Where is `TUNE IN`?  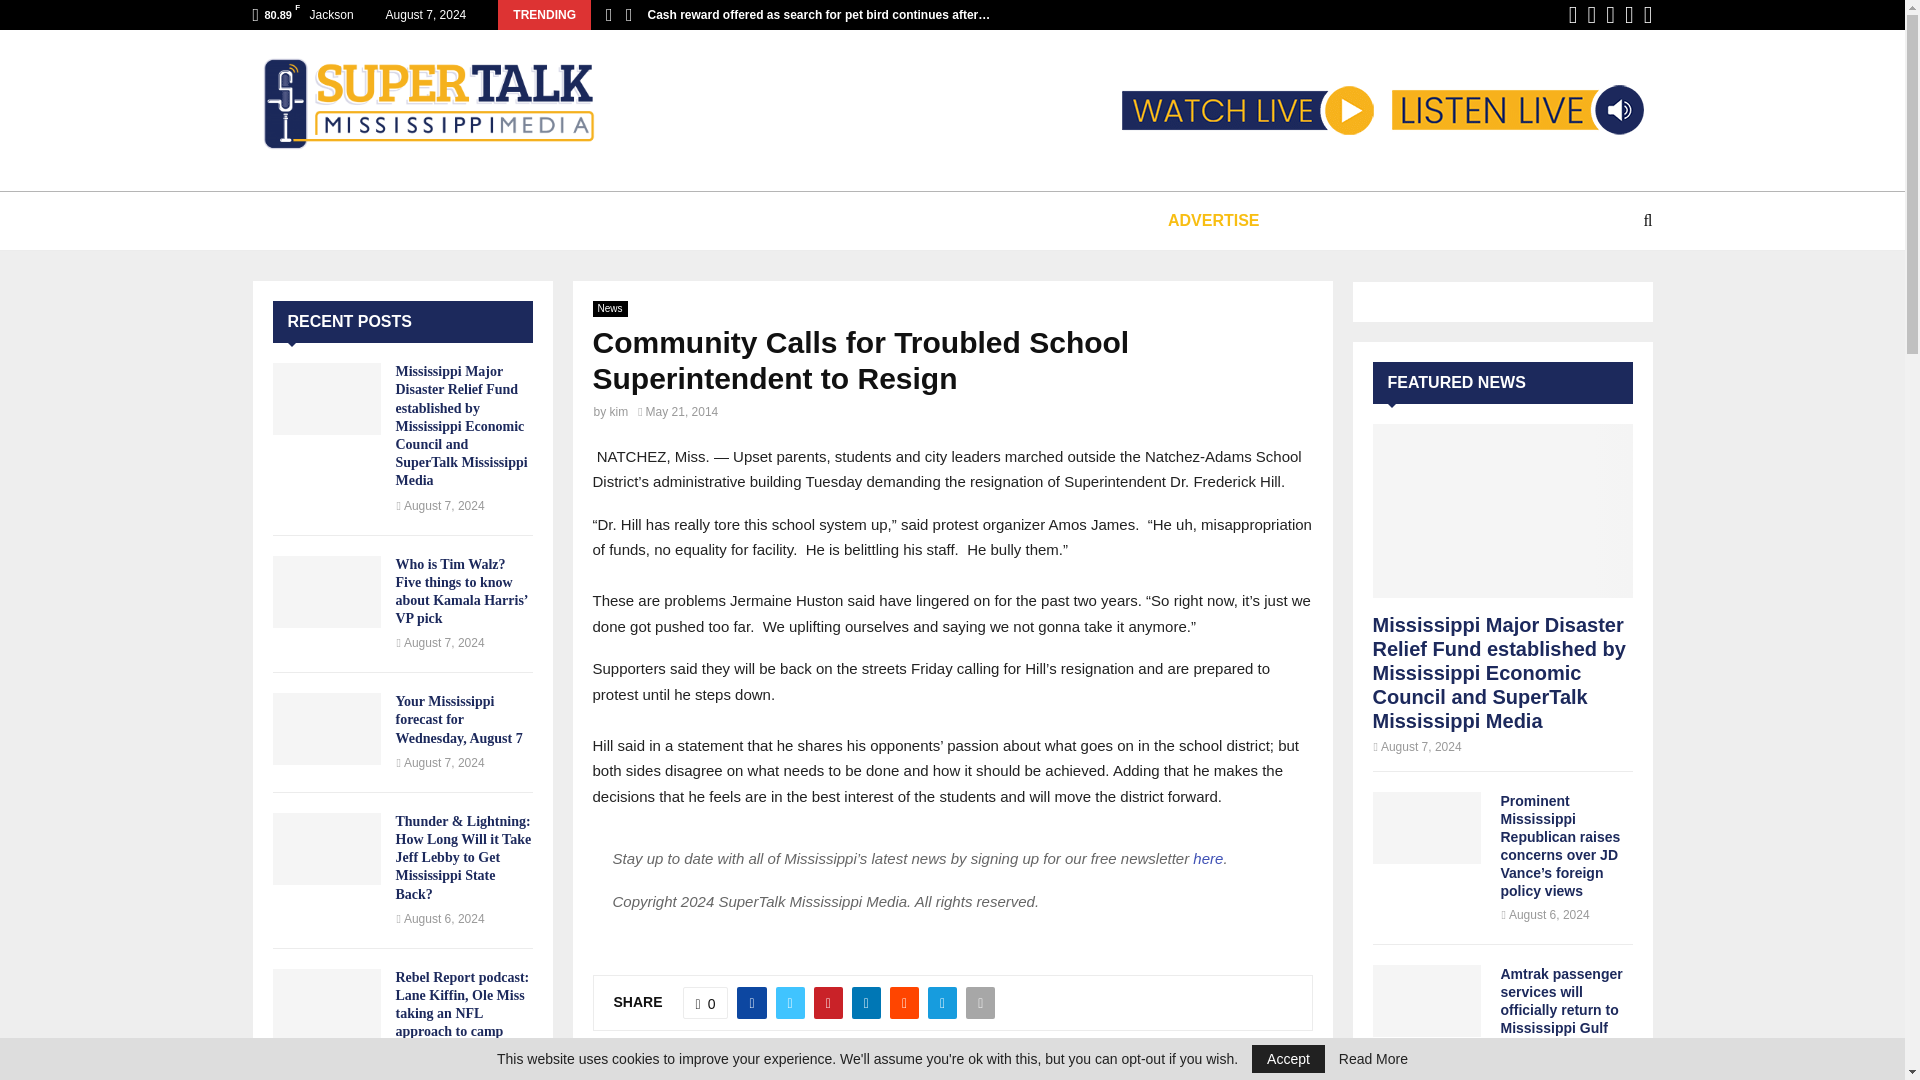 TUNE IN is located at coordinates (336, 220).